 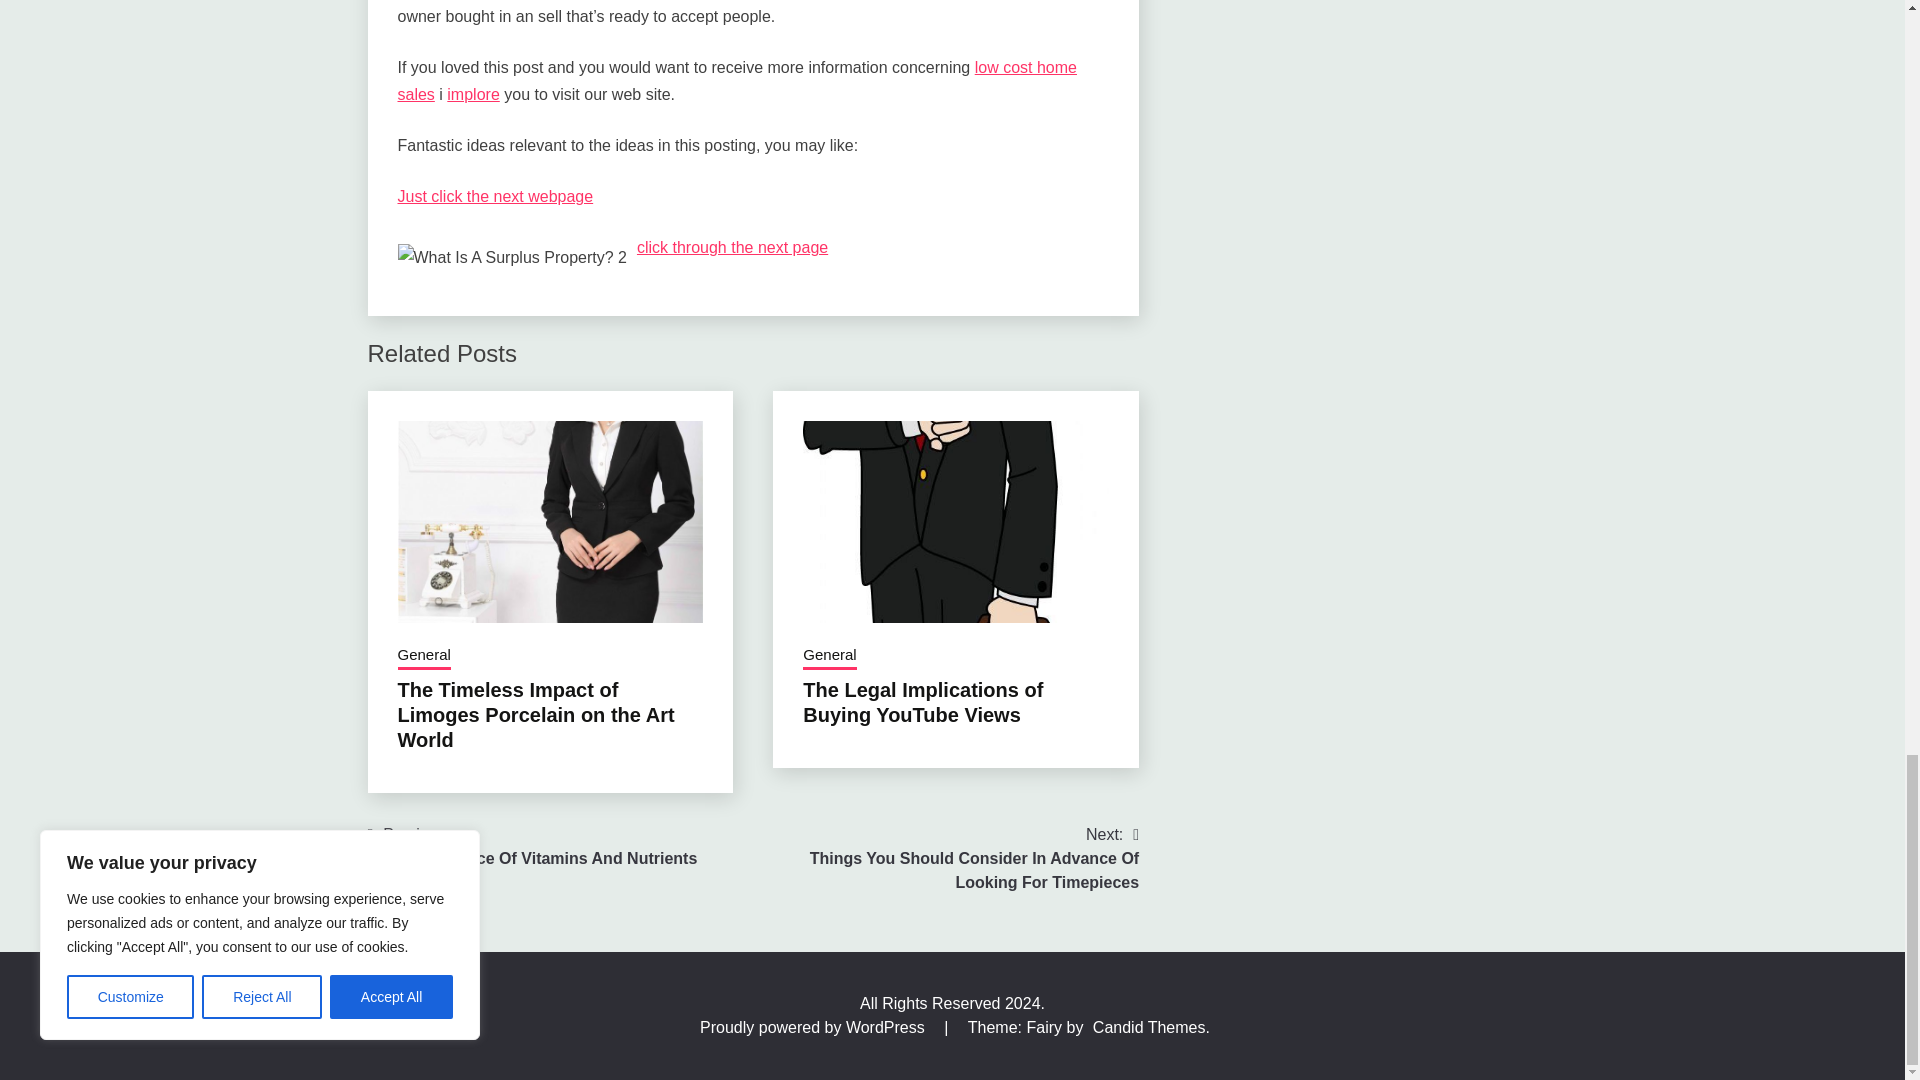 I want to click on click through the next page, so click(x=732, y=246).